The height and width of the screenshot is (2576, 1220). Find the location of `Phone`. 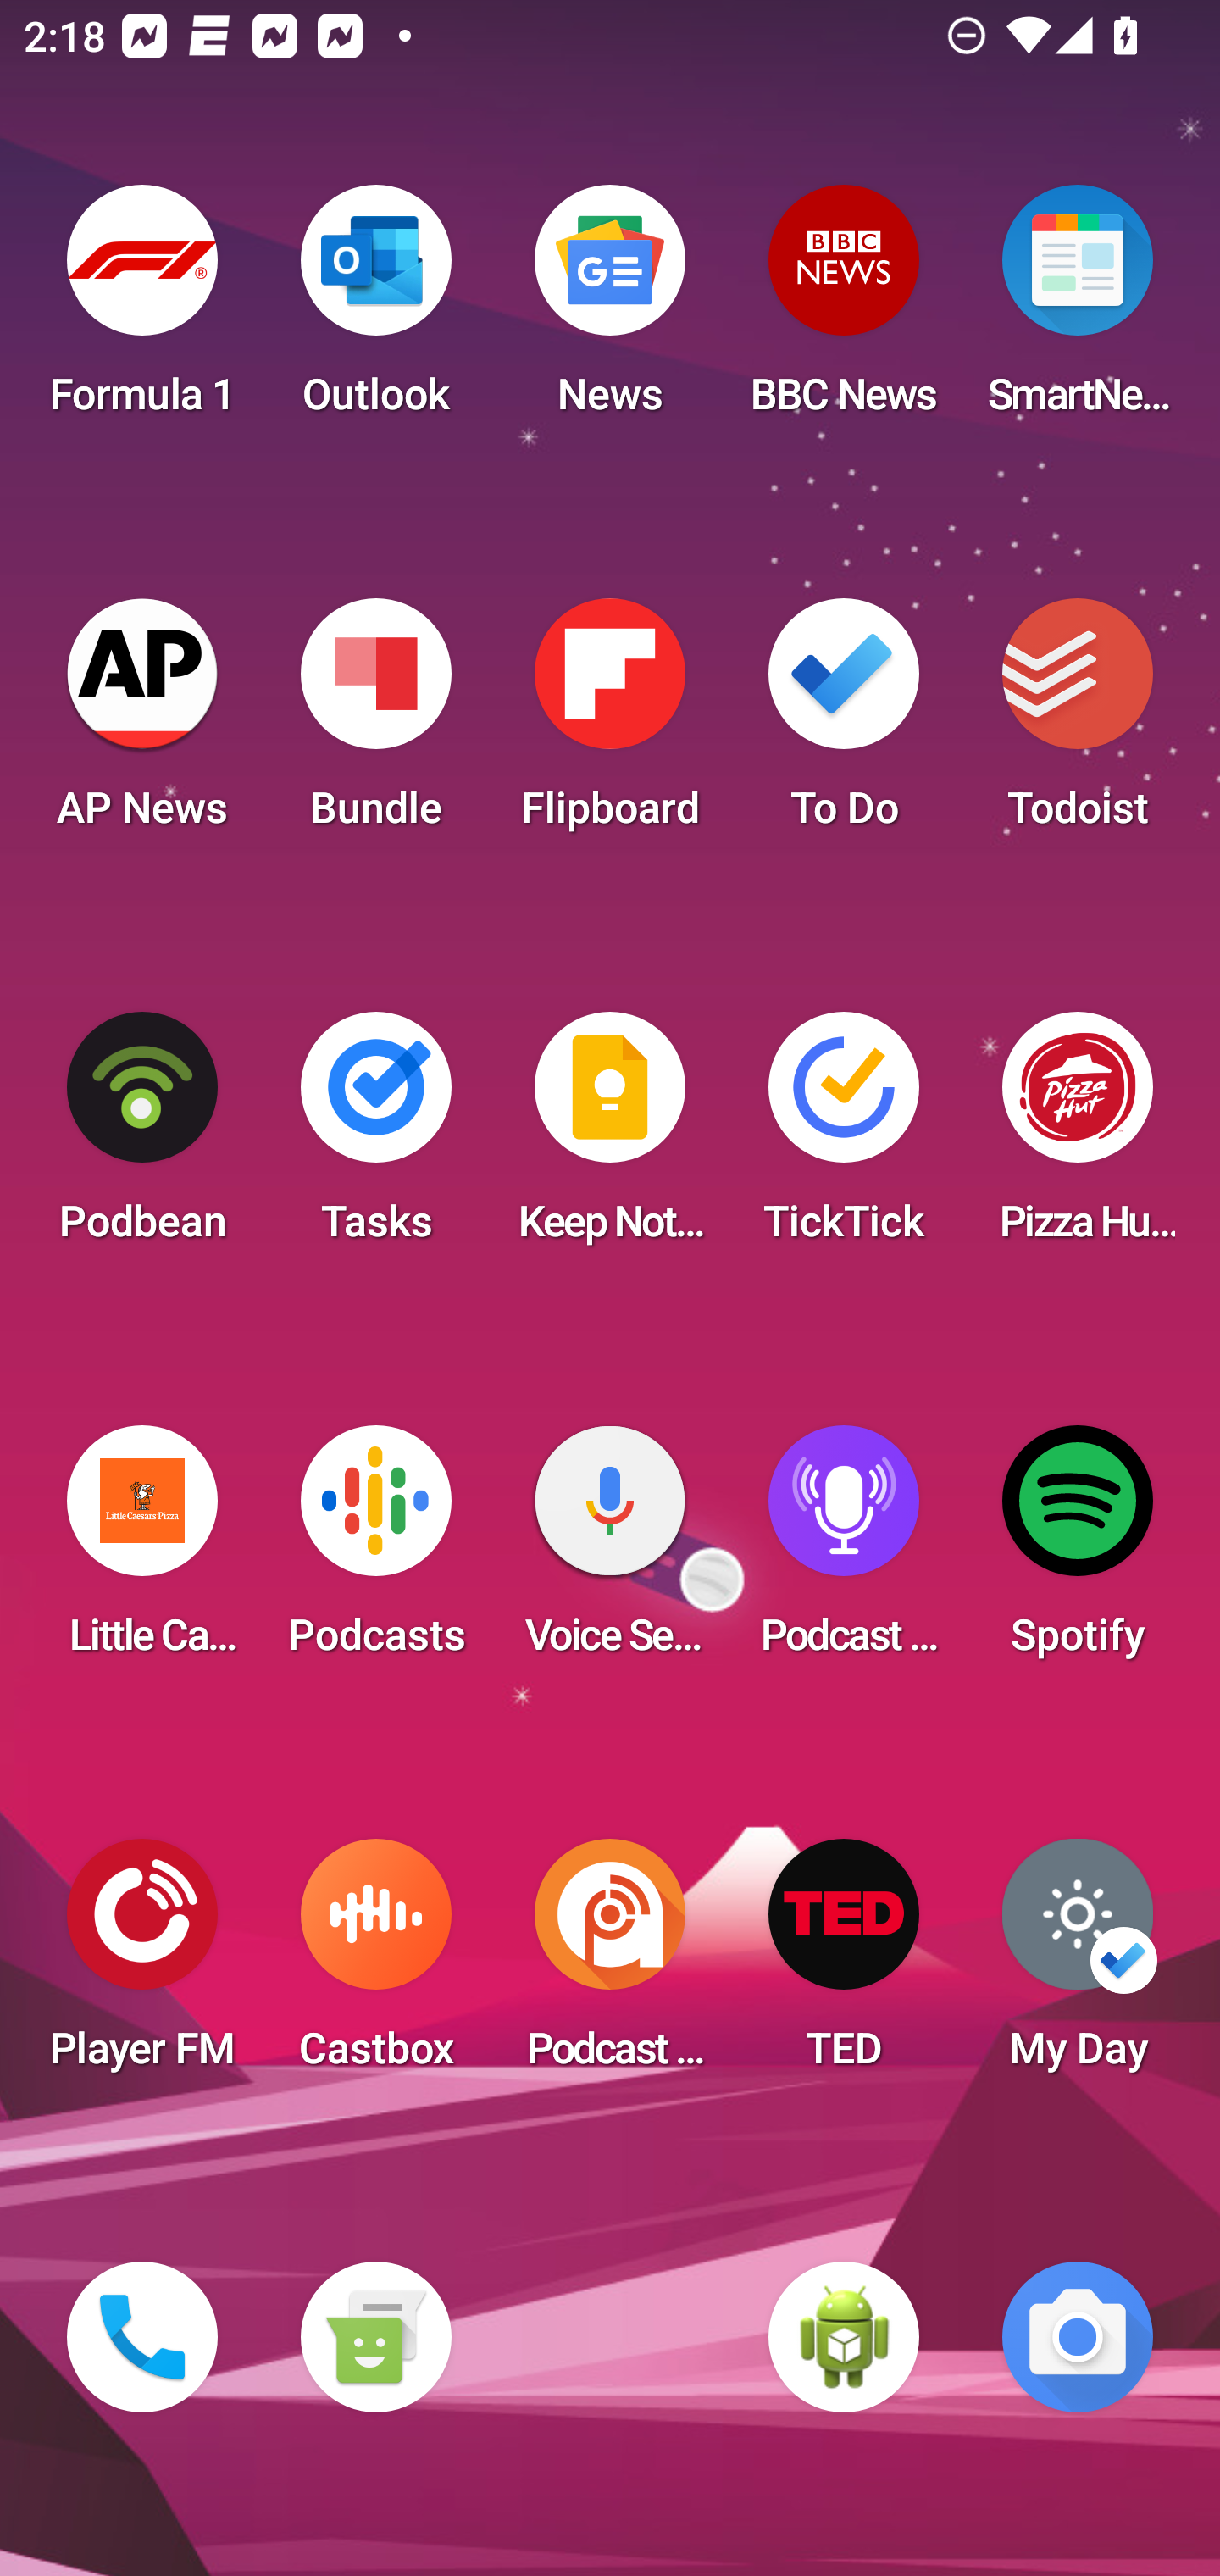

Phone is located at coordinates (142, 2337).